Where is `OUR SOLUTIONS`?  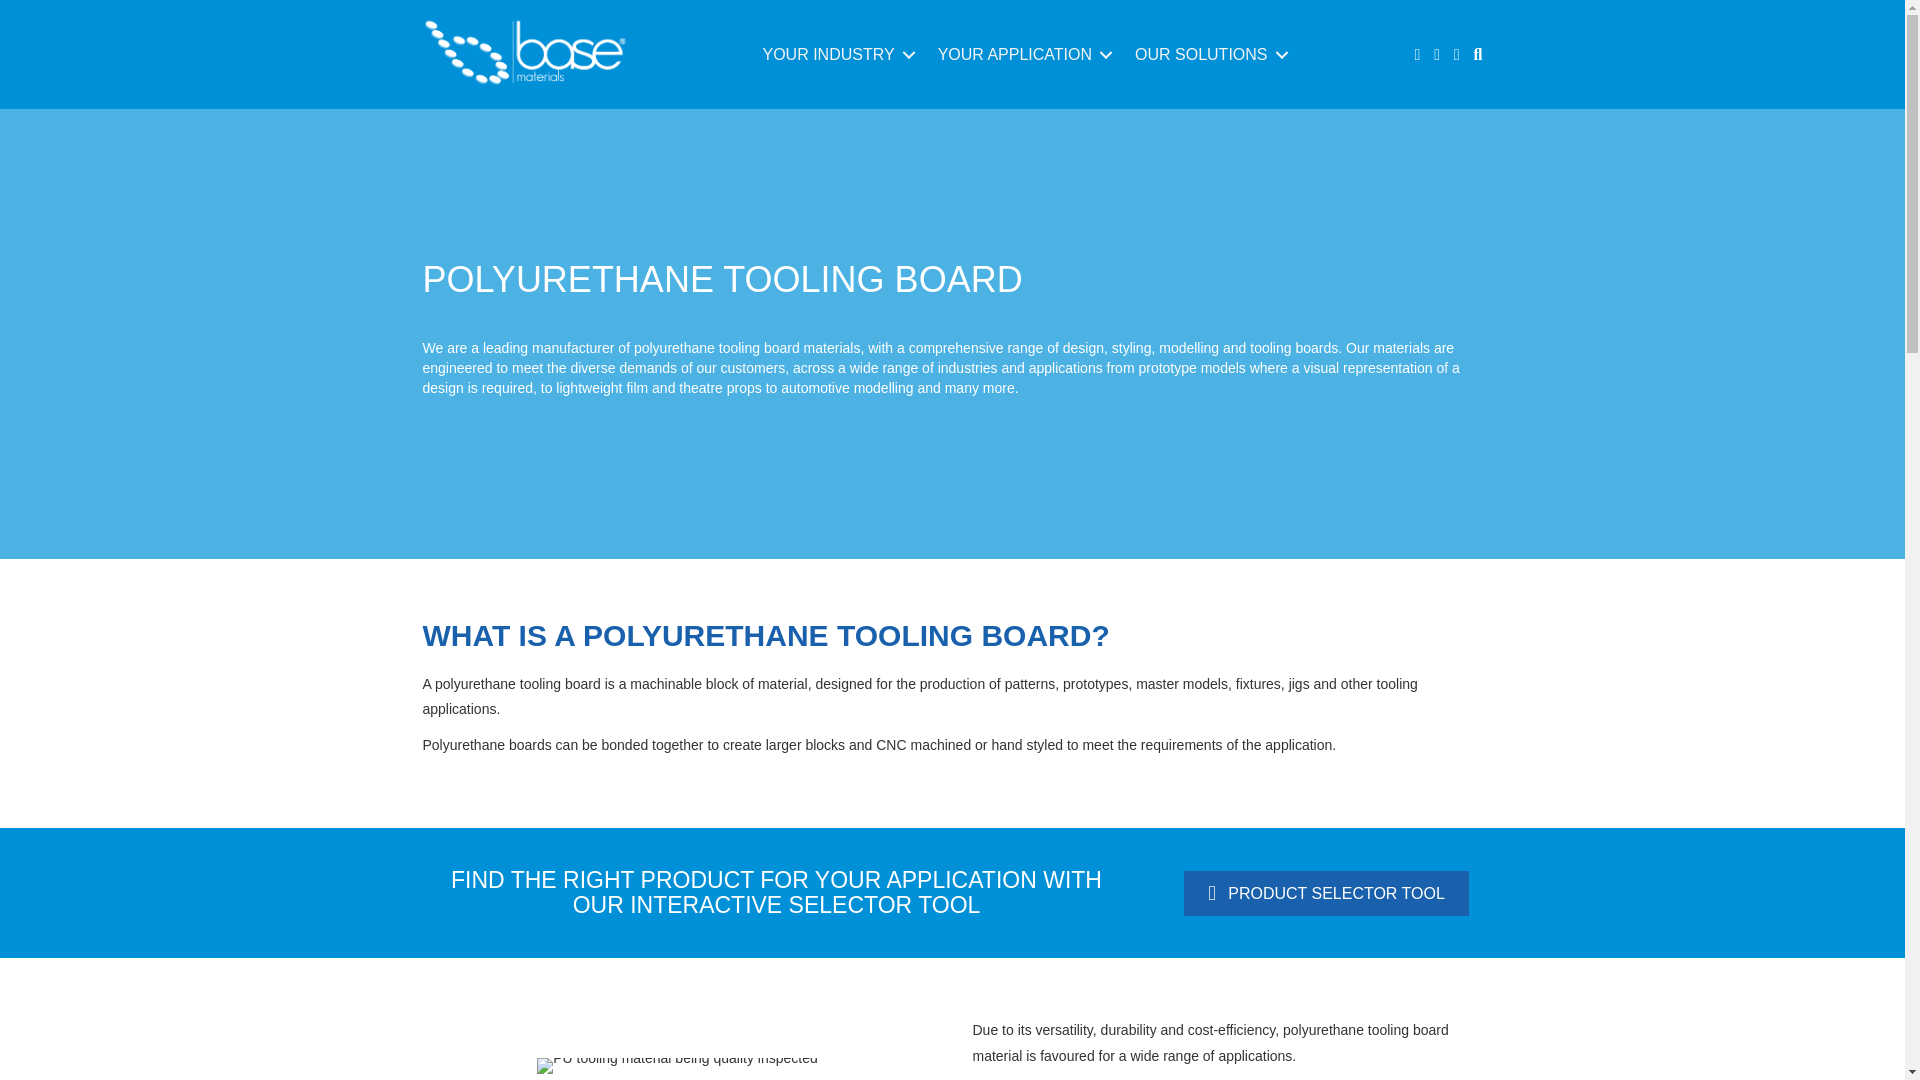
OUR SOLUTIONS is located at coordinates (1208, 54).